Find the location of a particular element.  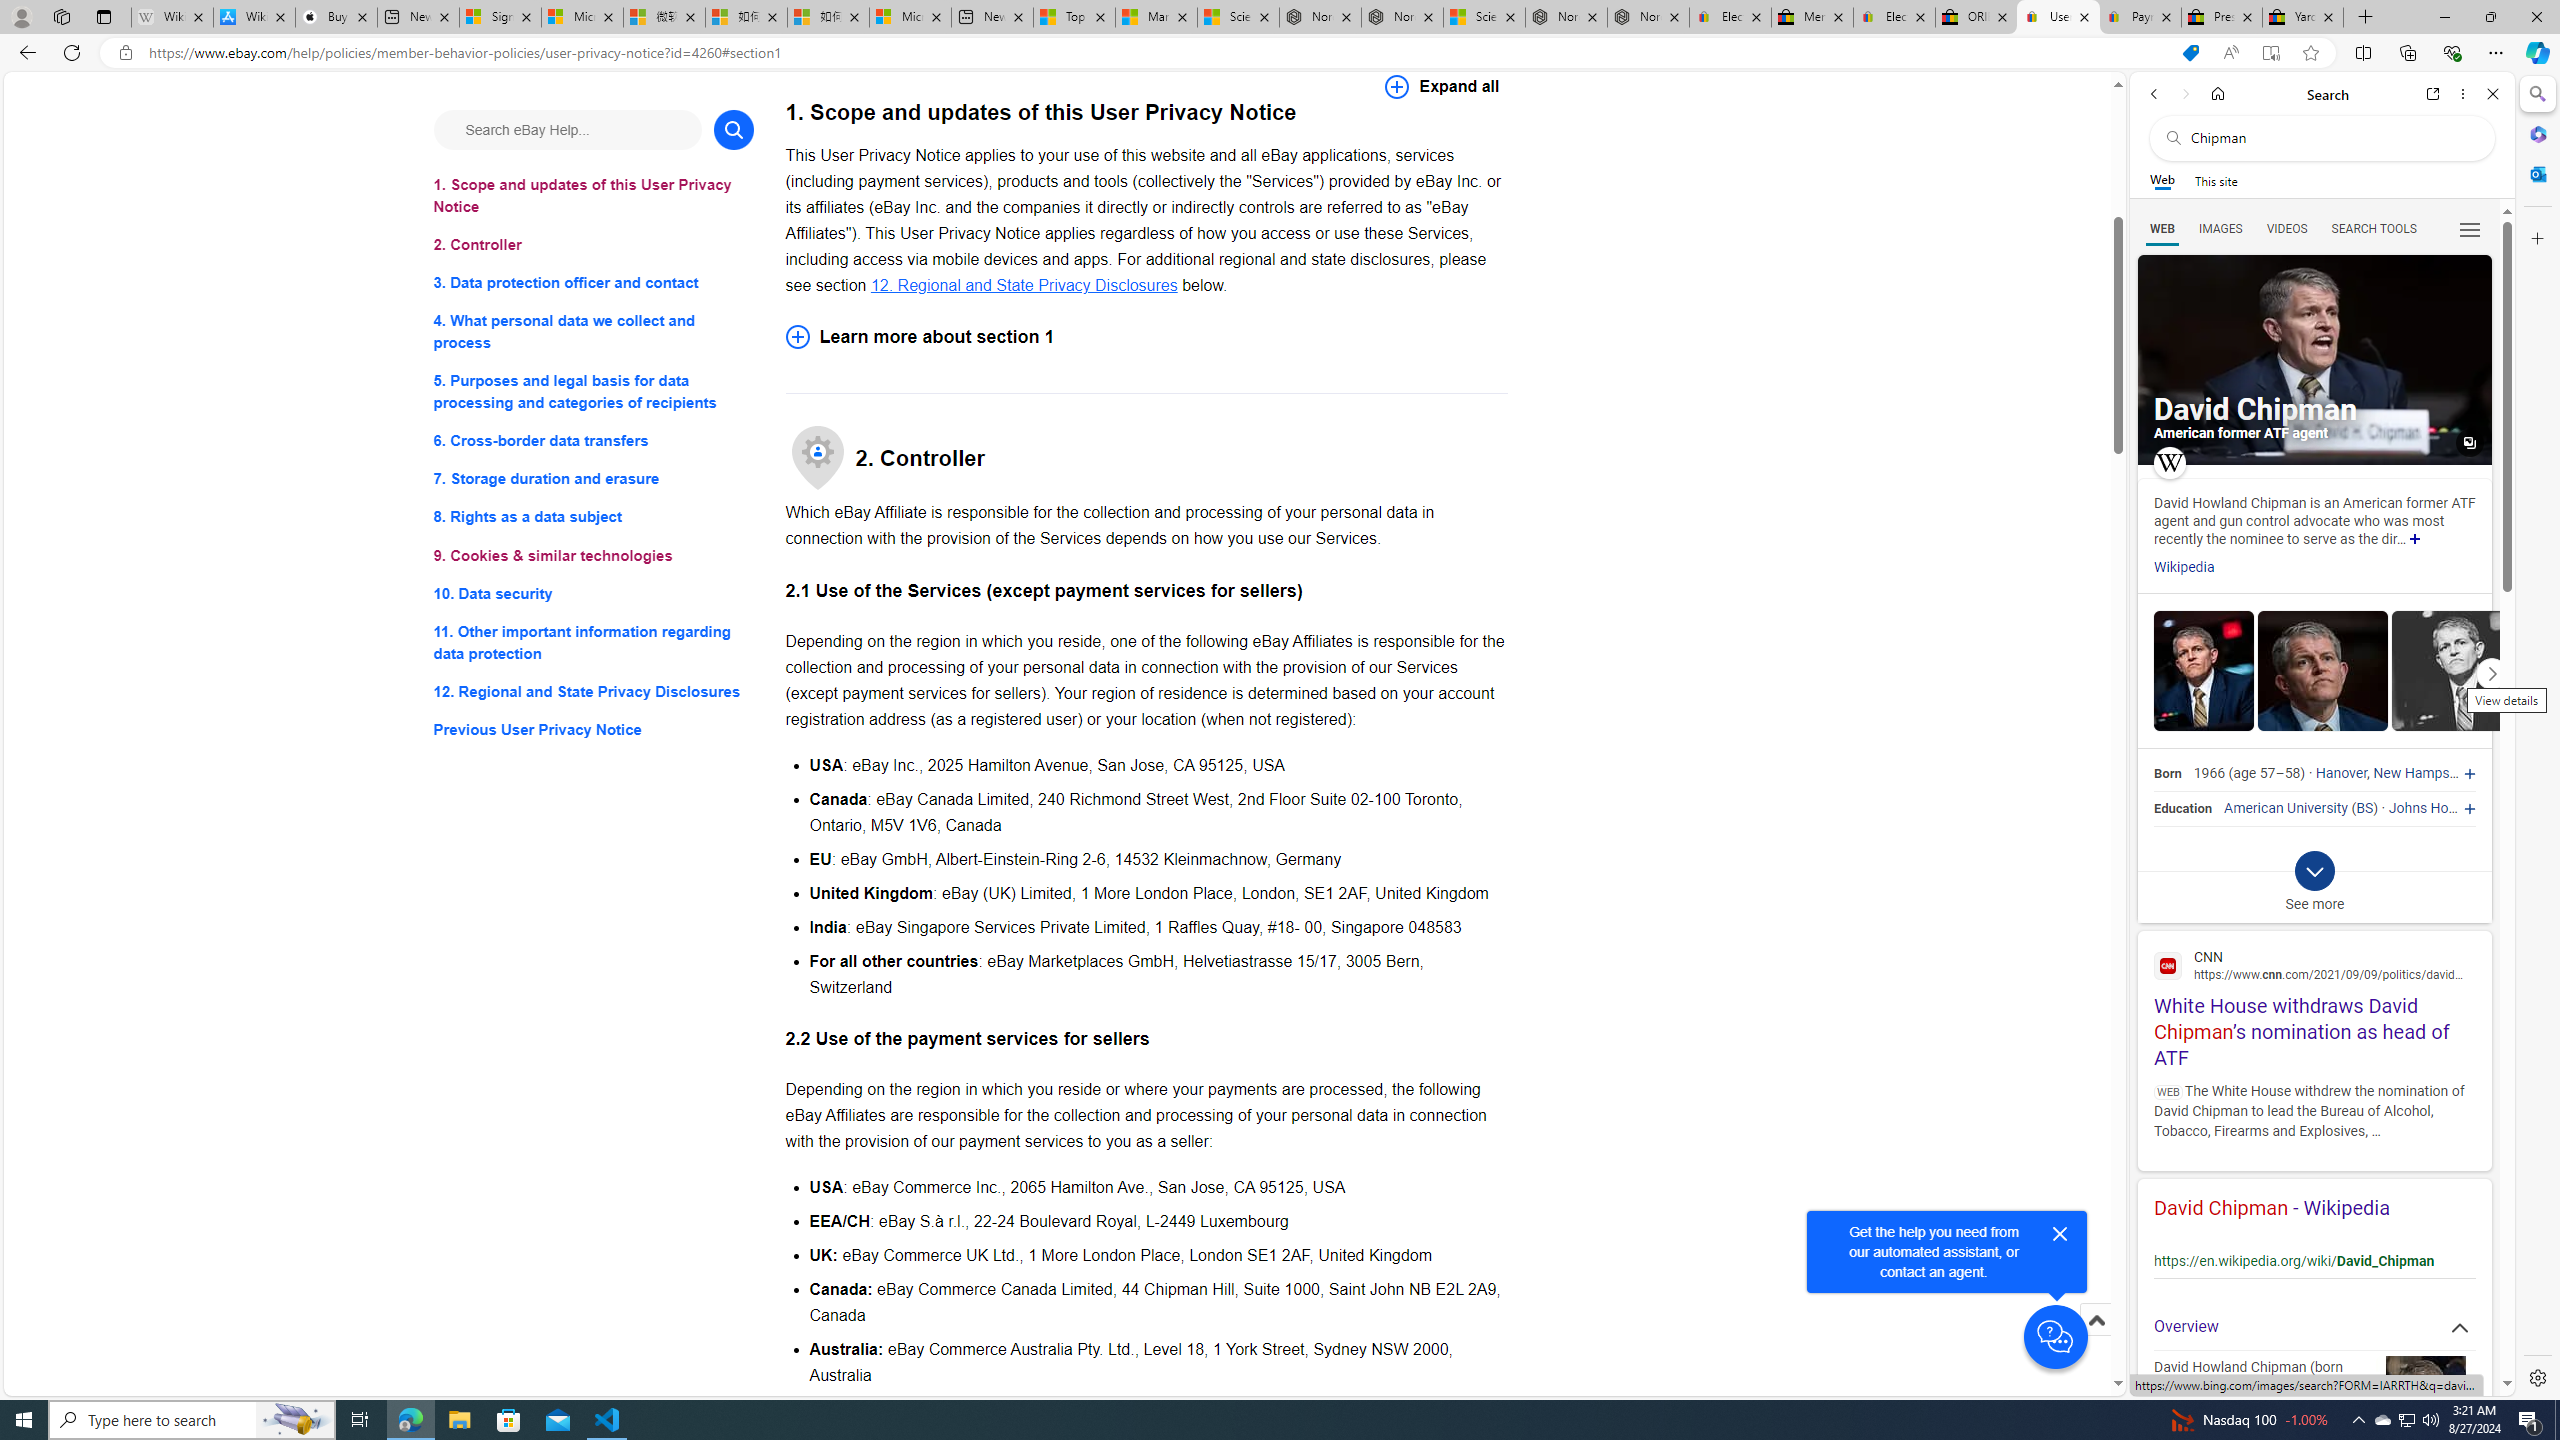

All images is located at coordinates (2314, 360).